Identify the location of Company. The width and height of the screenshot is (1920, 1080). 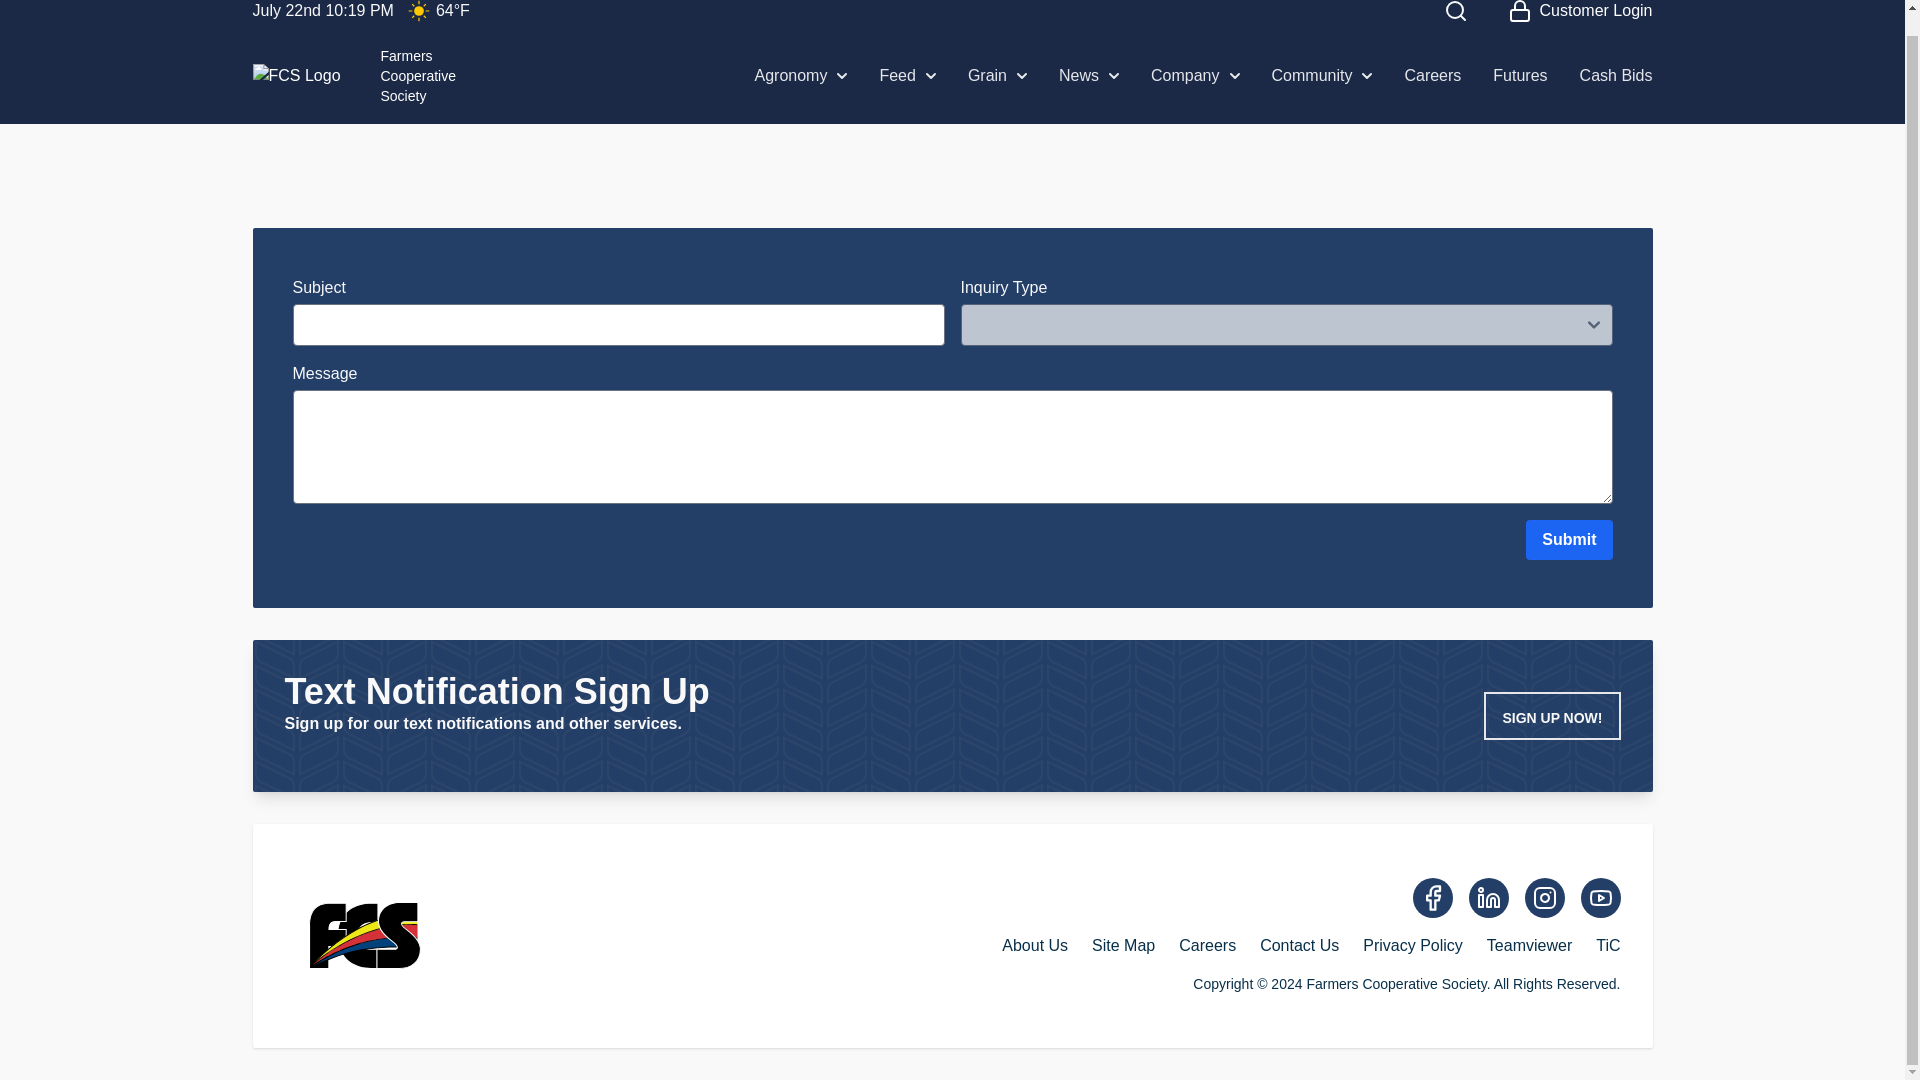
(418, 14).